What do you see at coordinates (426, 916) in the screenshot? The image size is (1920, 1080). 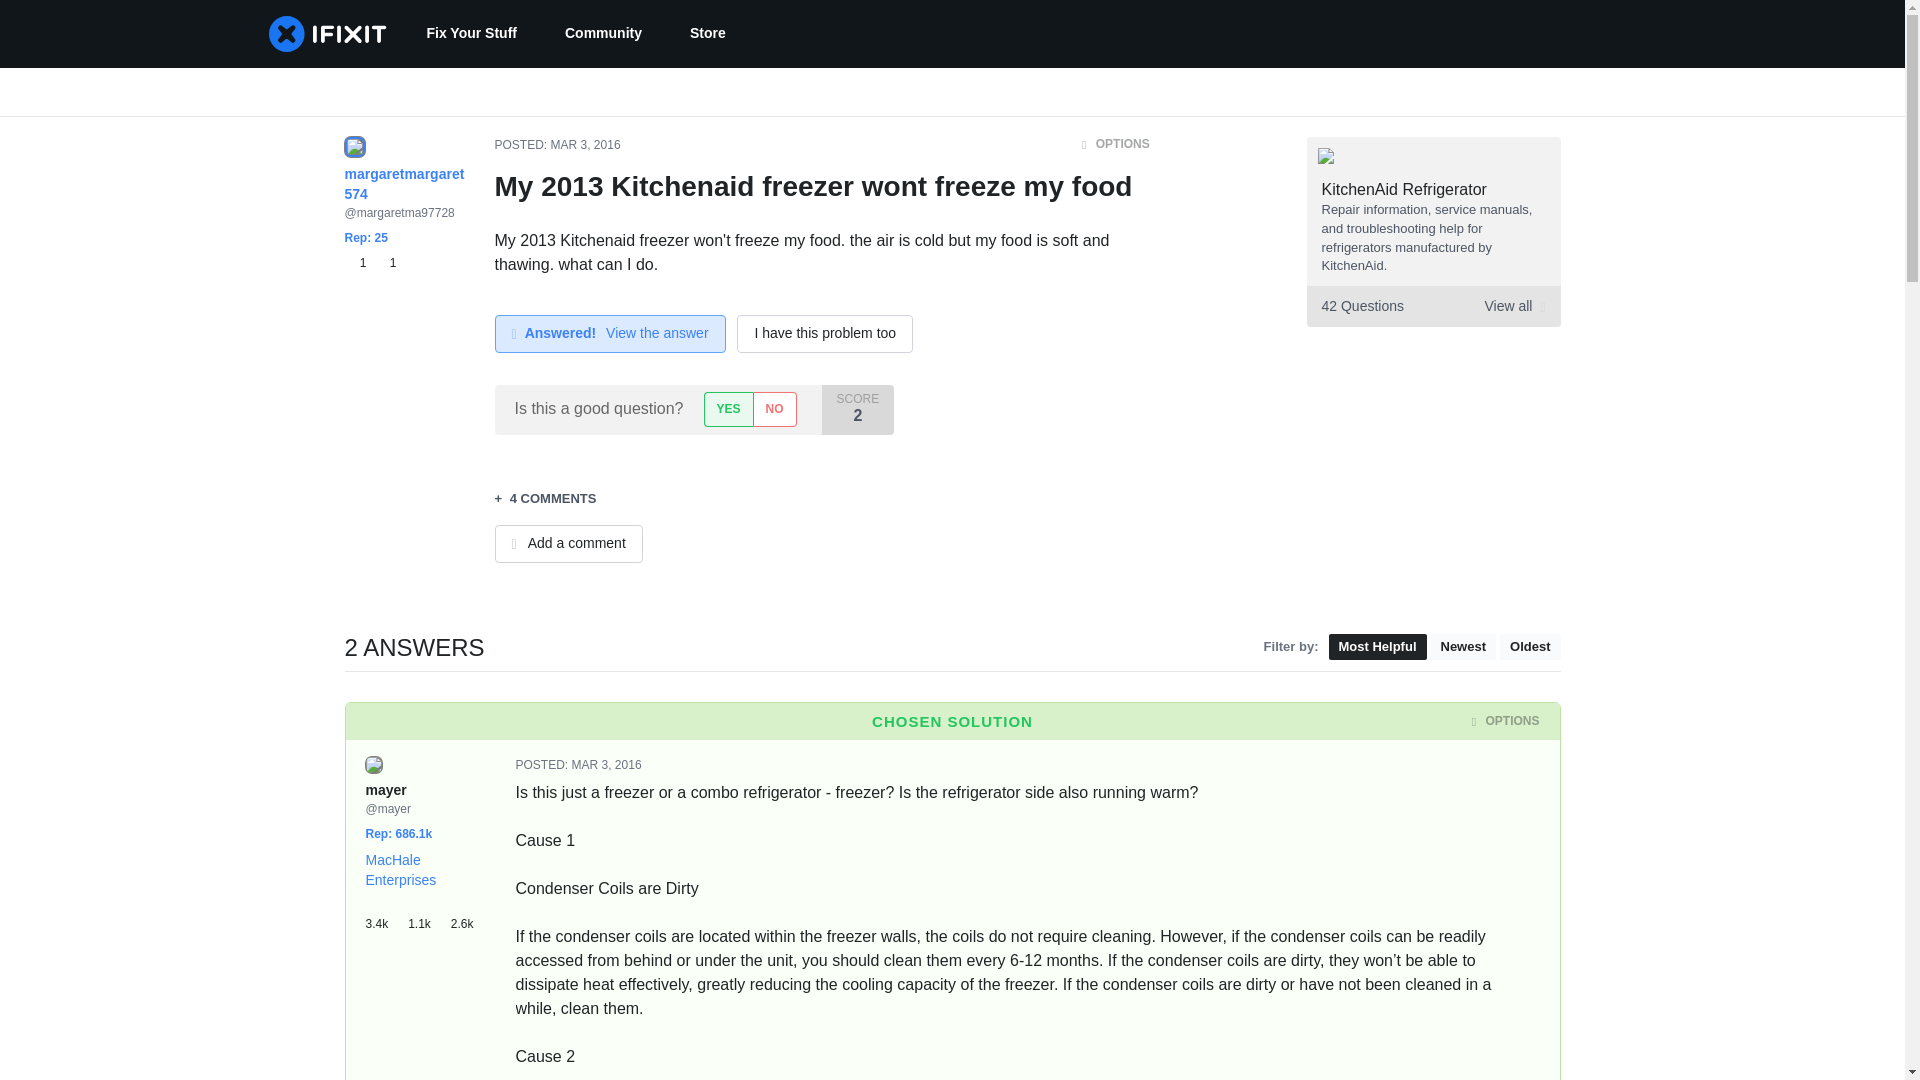 I see `3.4k 1.1k 2.6k` at bounding box center [426, 916].